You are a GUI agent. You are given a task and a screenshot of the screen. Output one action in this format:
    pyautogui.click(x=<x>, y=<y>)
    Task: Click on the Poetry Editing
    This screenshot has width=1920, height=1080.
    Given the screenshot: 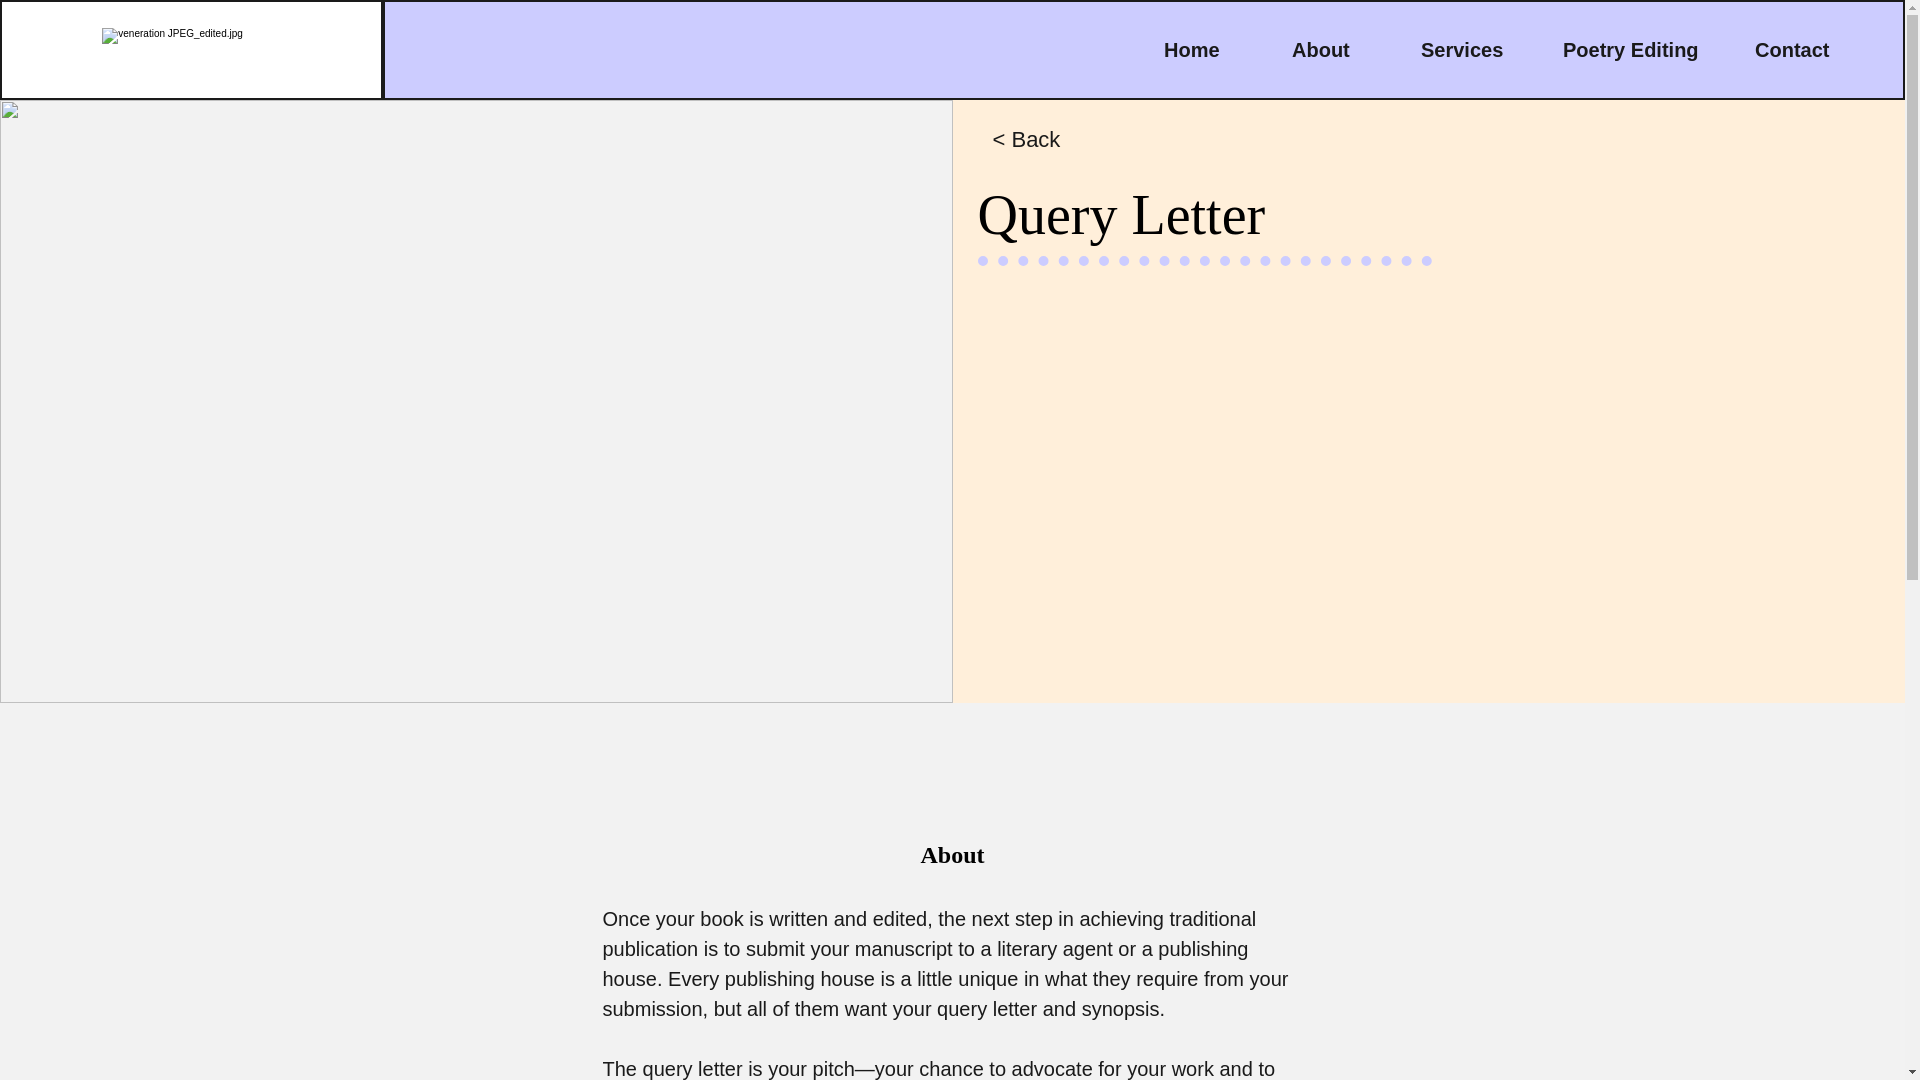 What is the action you would take?
    pyautogui.click(x=1643, y=49)
    